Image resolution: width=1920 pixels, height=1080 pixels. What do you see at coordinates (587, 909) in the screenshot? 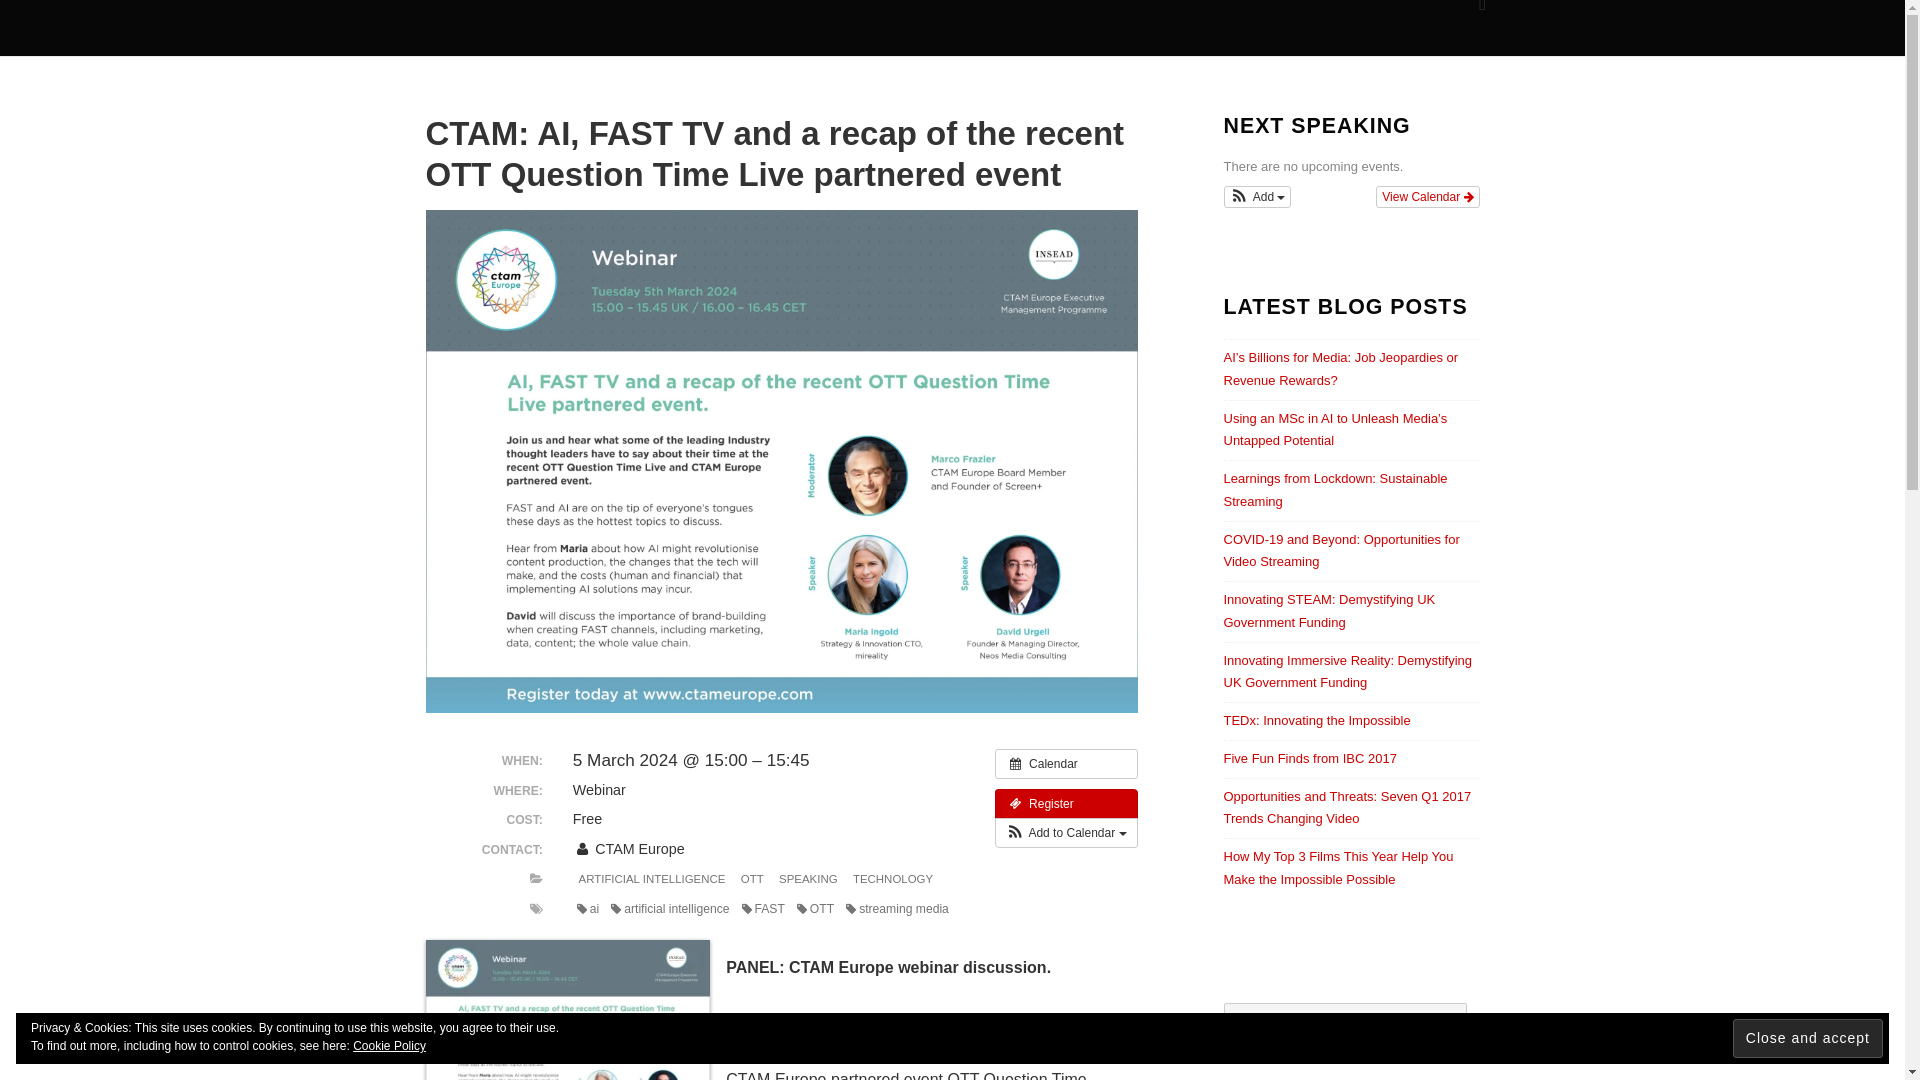
I see `ai` at bounding box center [587, 909].